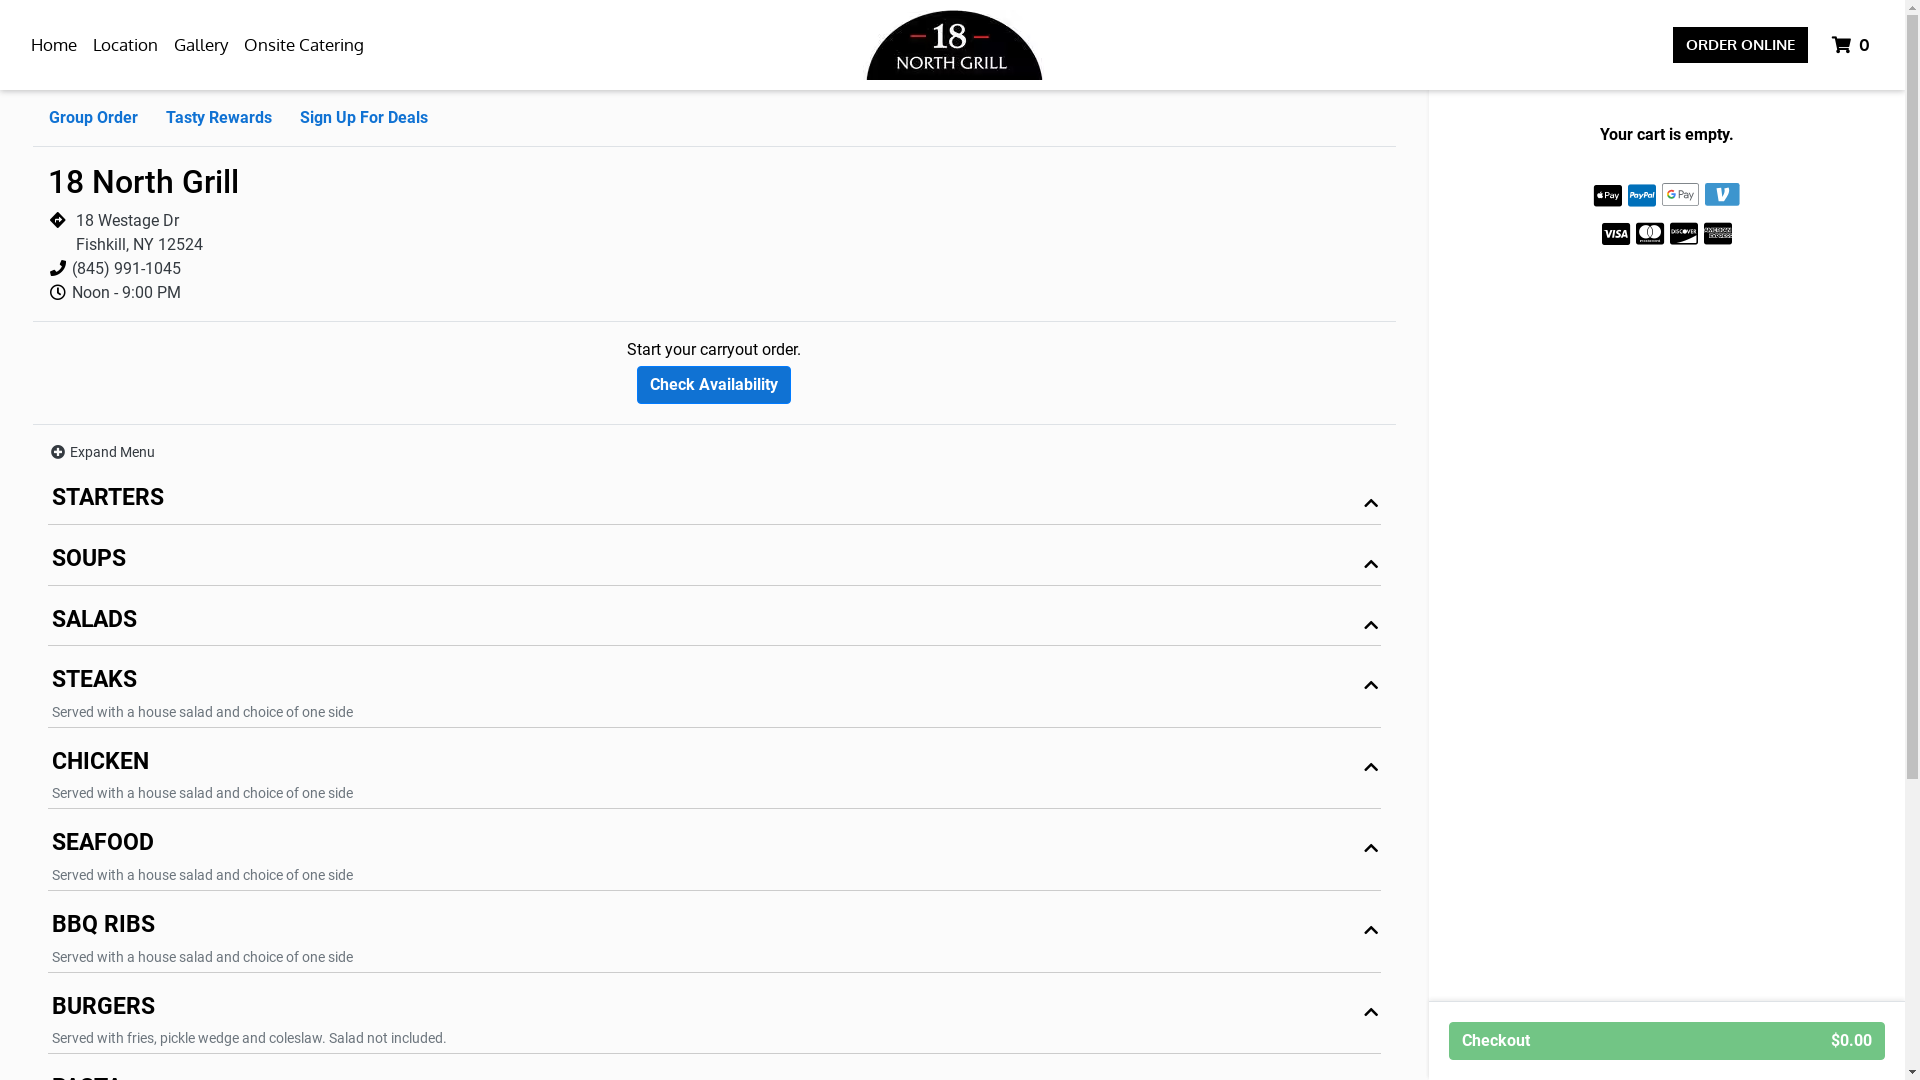  Describe the element at coordinates (1722, 194) in the screenshot. I see `Accepts Venmo` at that location.